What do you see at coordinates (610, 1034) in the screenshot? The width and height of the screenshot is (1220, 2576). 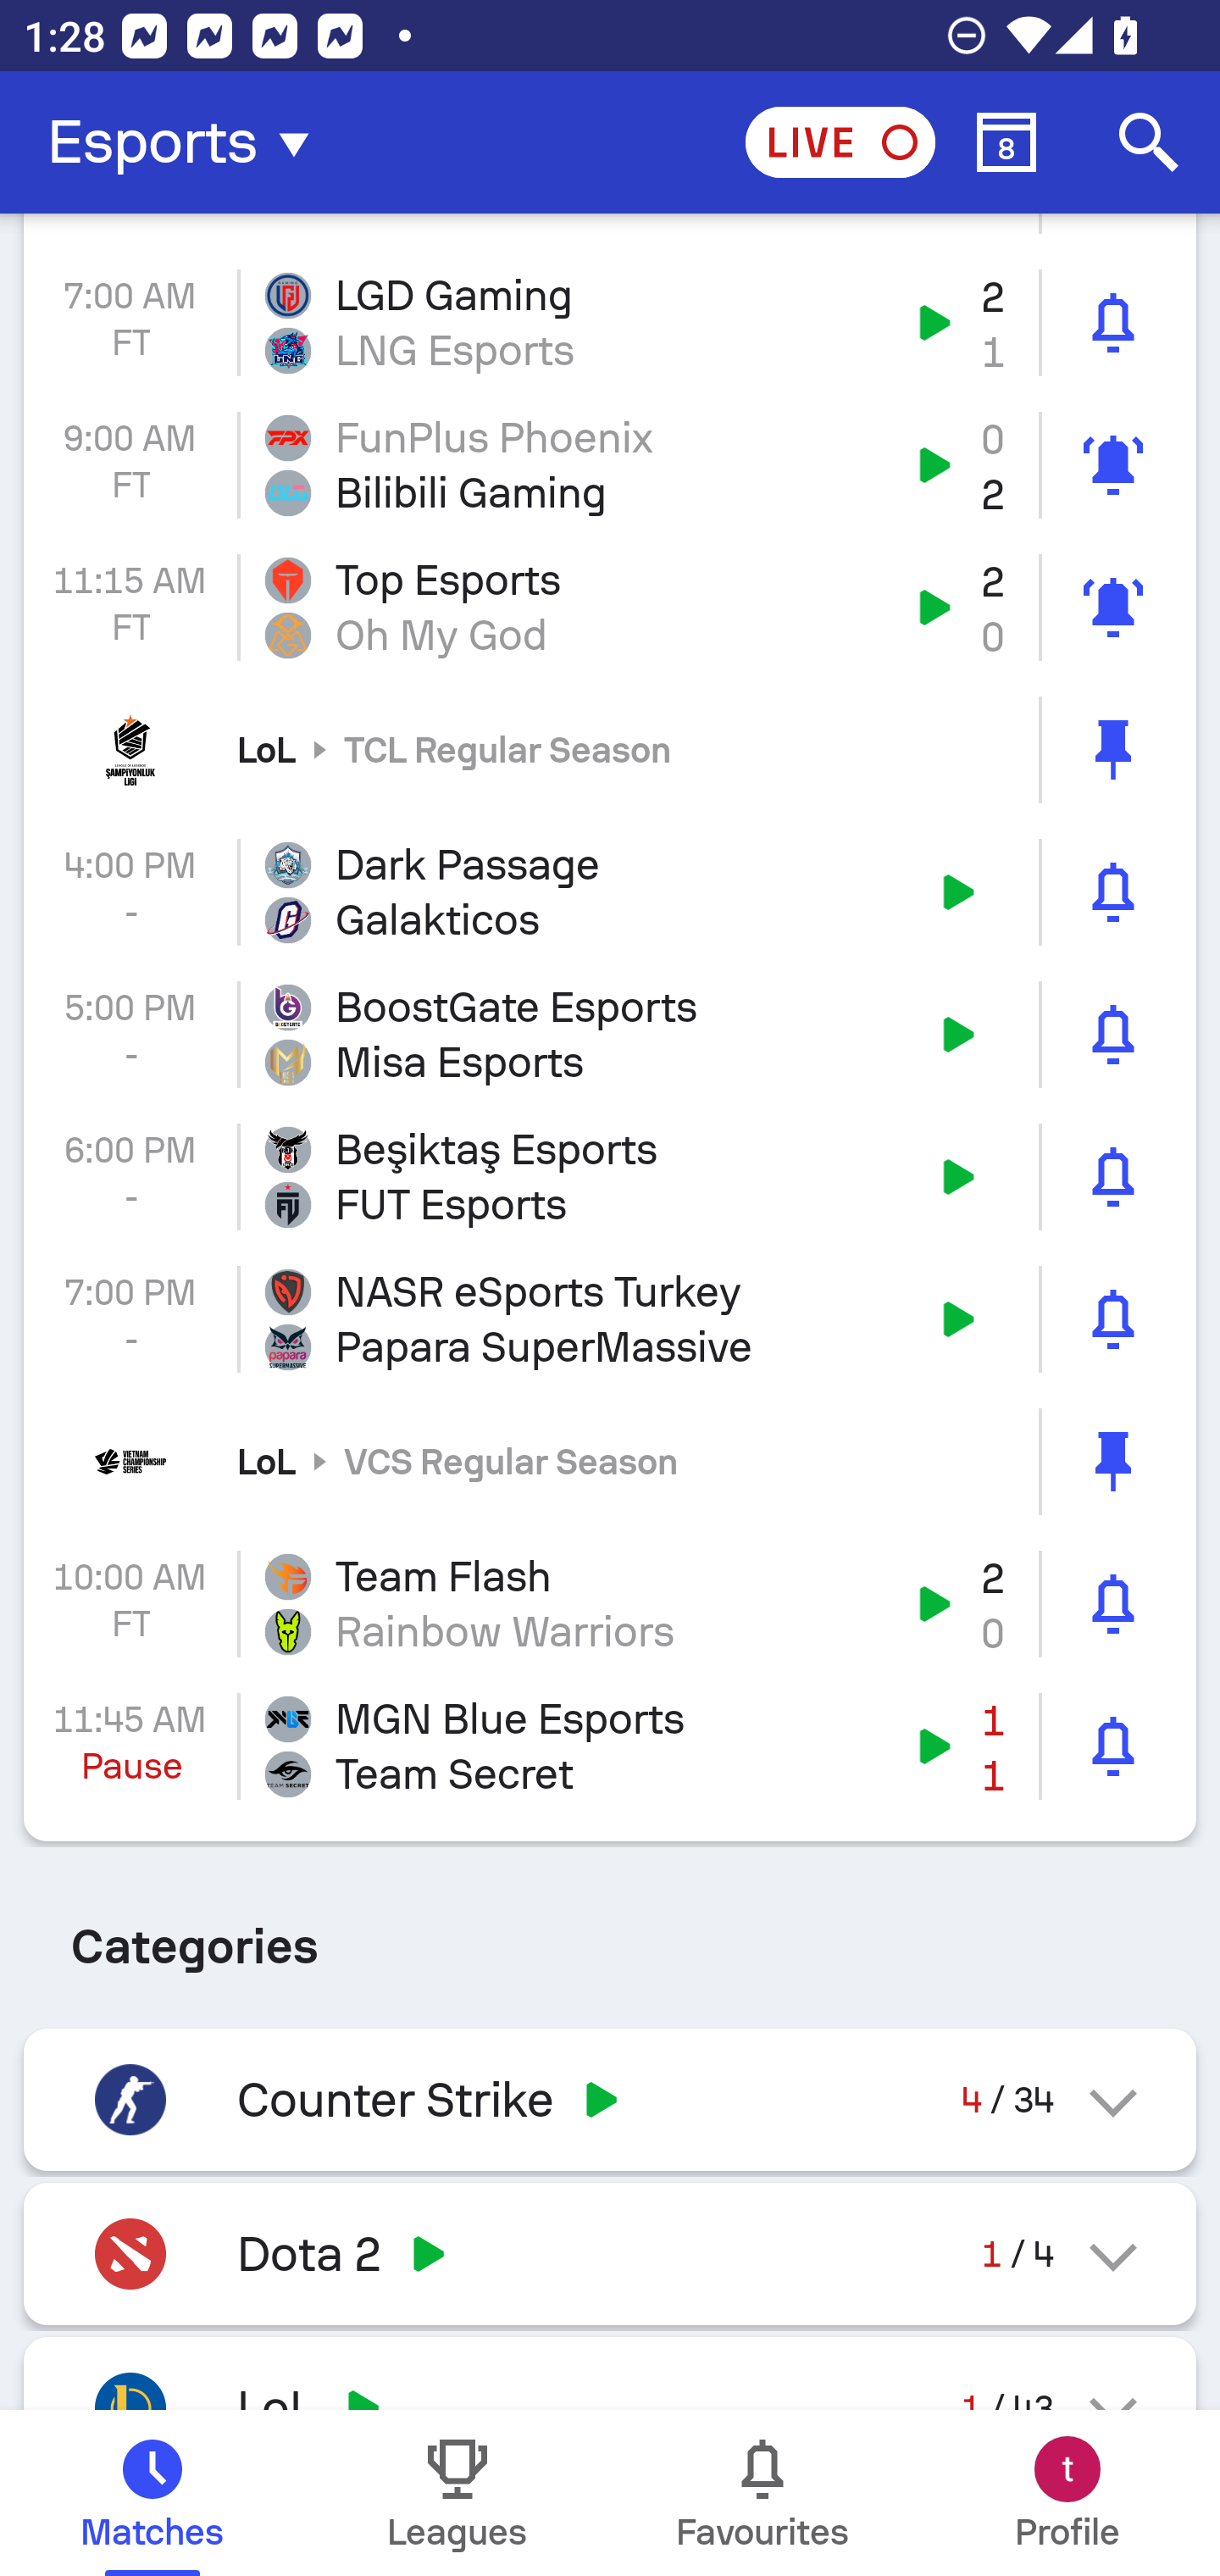 I see `5:00 PM - BoostGate Esports Misa Esports` at bounding box center [610, 1034].